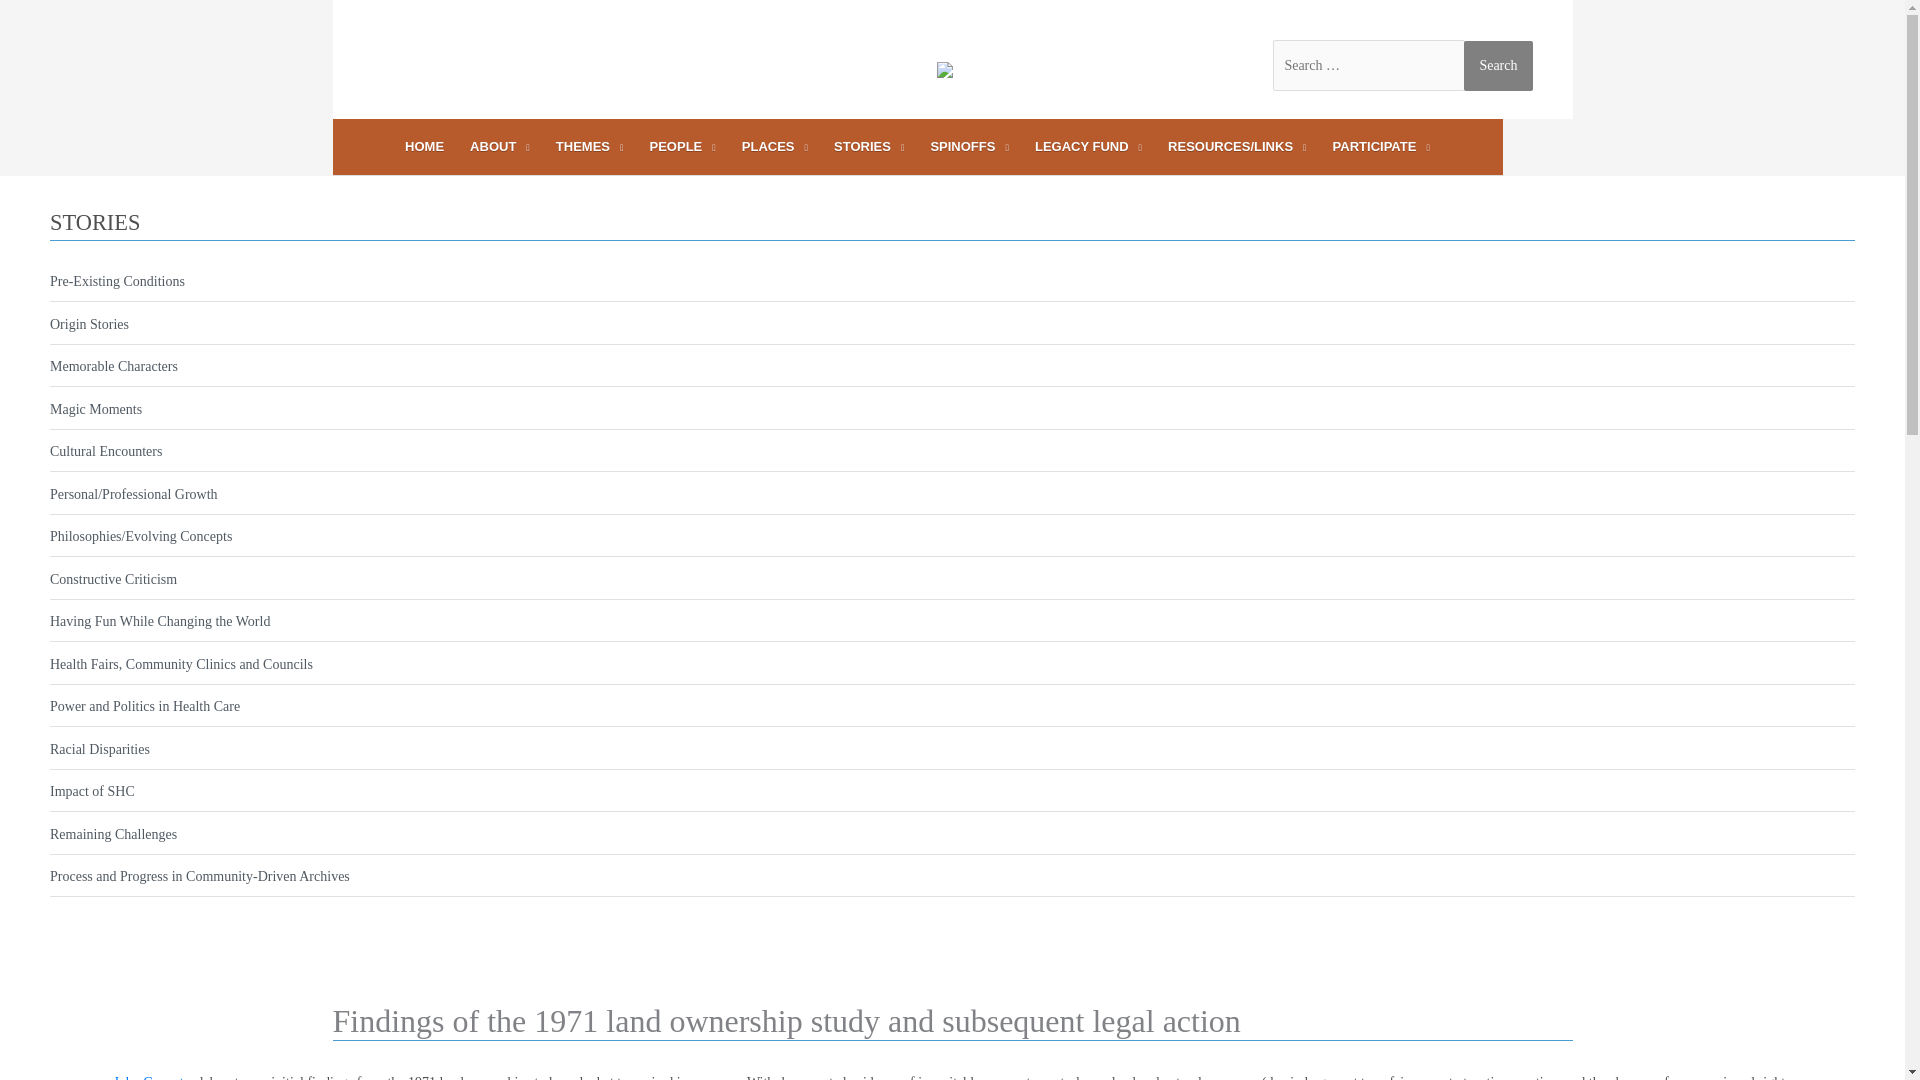 This screenshot has height=1080, width=1920. Describe the element at coordinates (590, 146) in the screenshot. I see `THEMES` at that location.